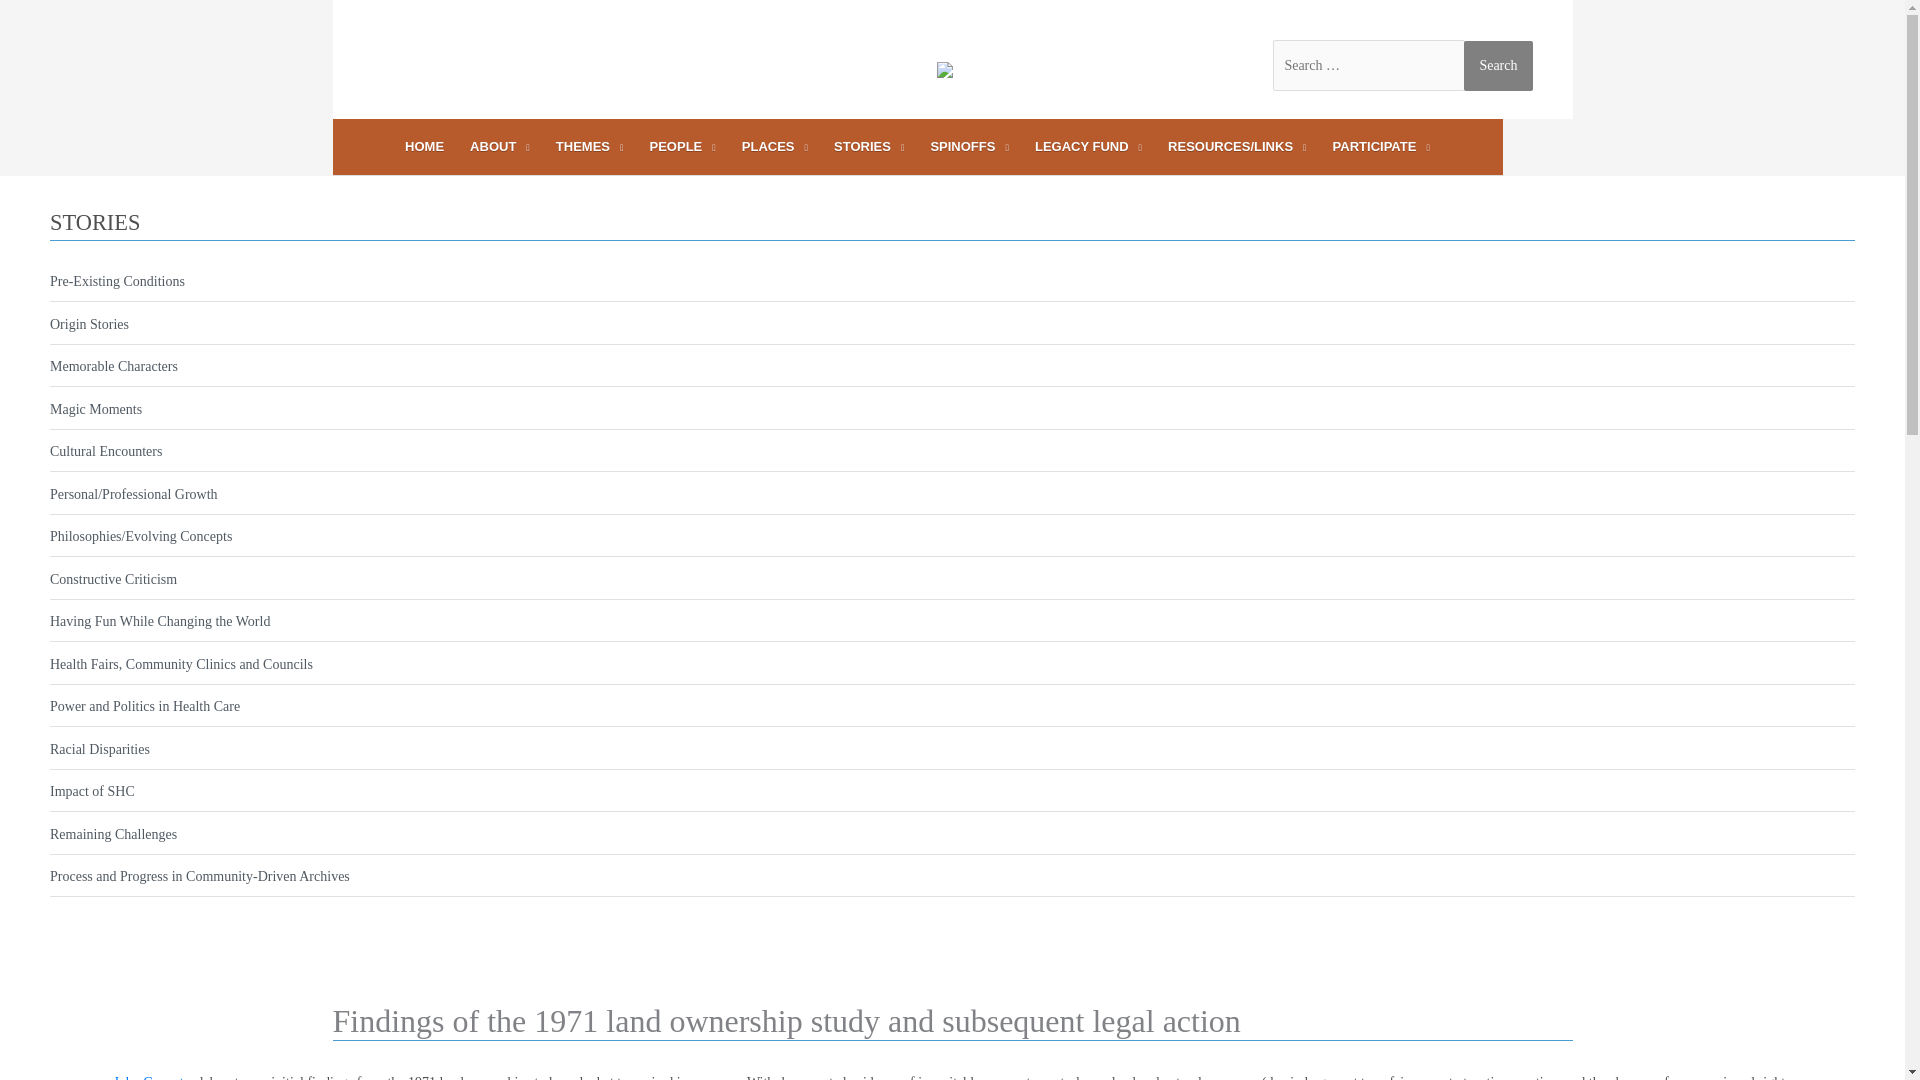 This screenshot has height=1080, width=1920. Describe the element at coordinates (590, 146) in the screenshot. I see `THEMES` at that location.